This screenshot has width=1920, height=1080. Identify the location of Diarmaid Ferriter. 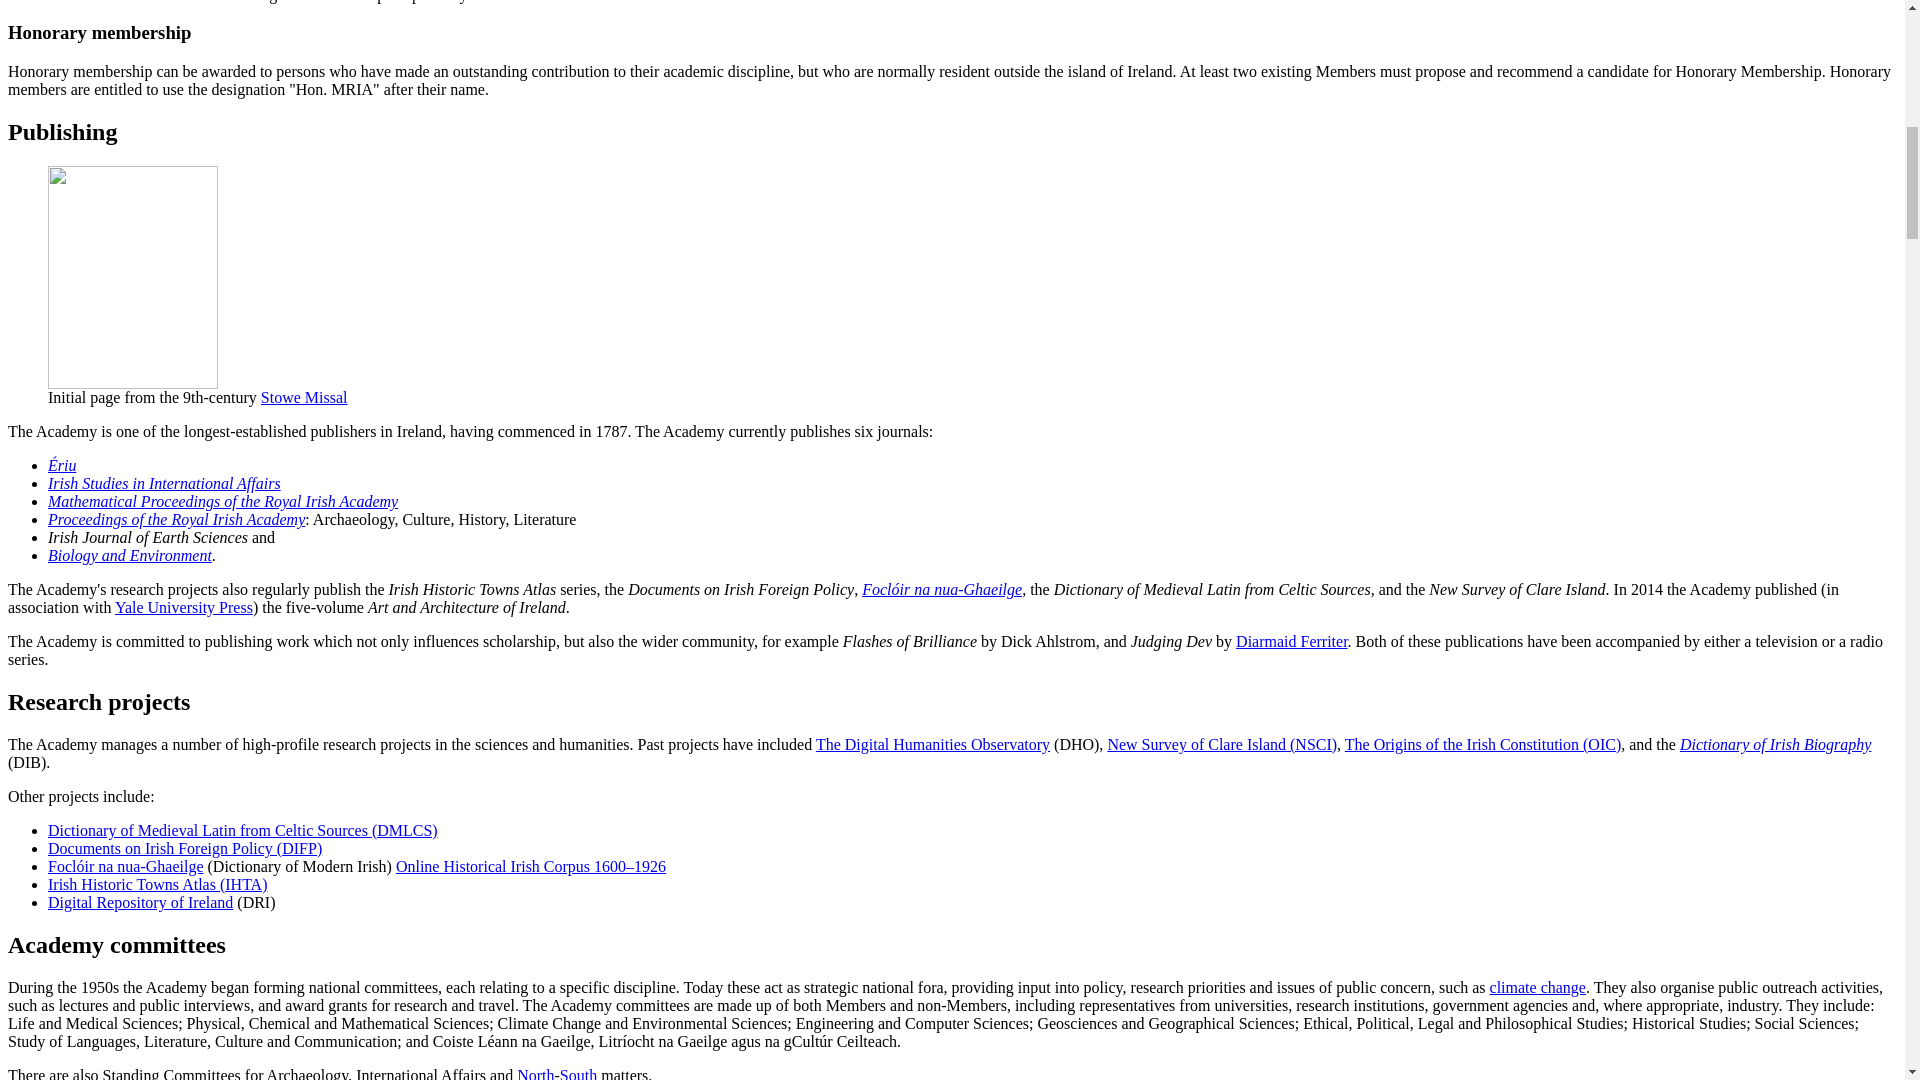
(1292, 641).